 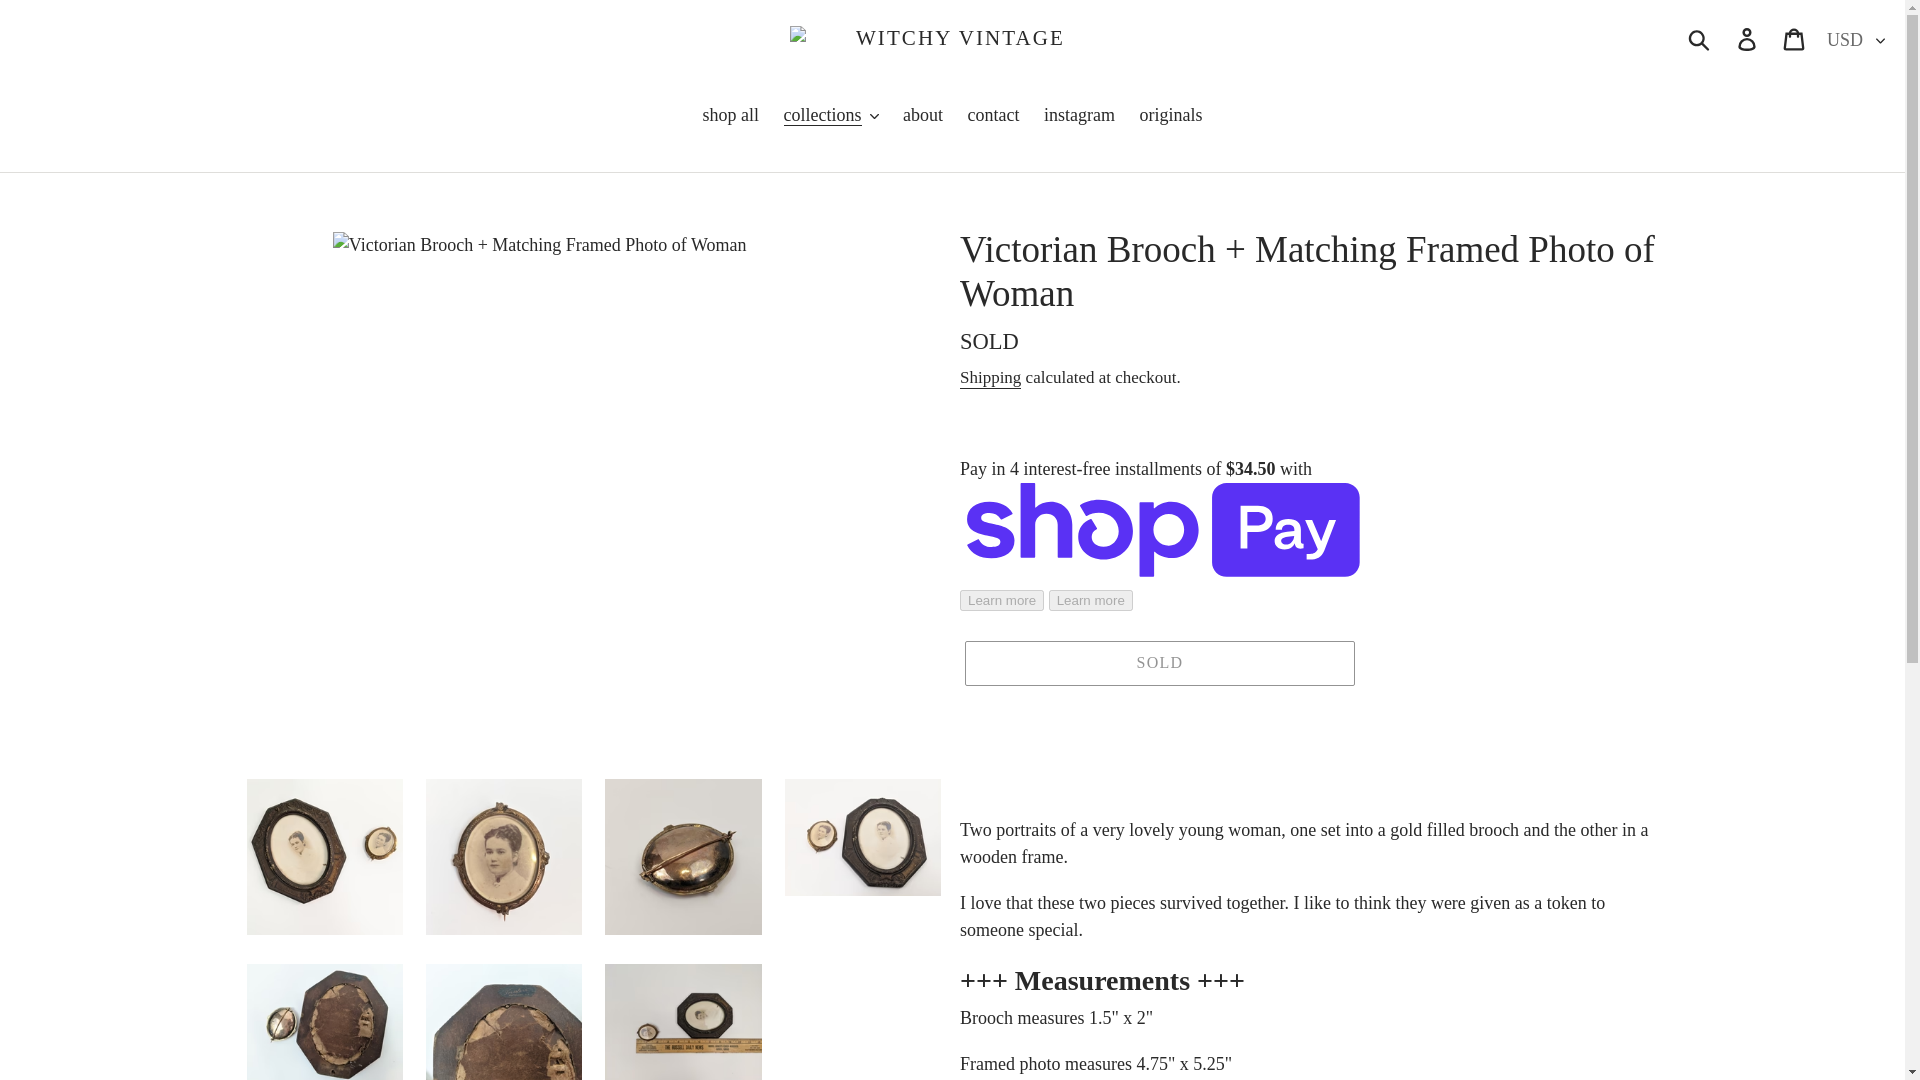 What do you see at coordinates (731, 116) in the screenshot?
I see `shop all` at bounding box center [731, 116].